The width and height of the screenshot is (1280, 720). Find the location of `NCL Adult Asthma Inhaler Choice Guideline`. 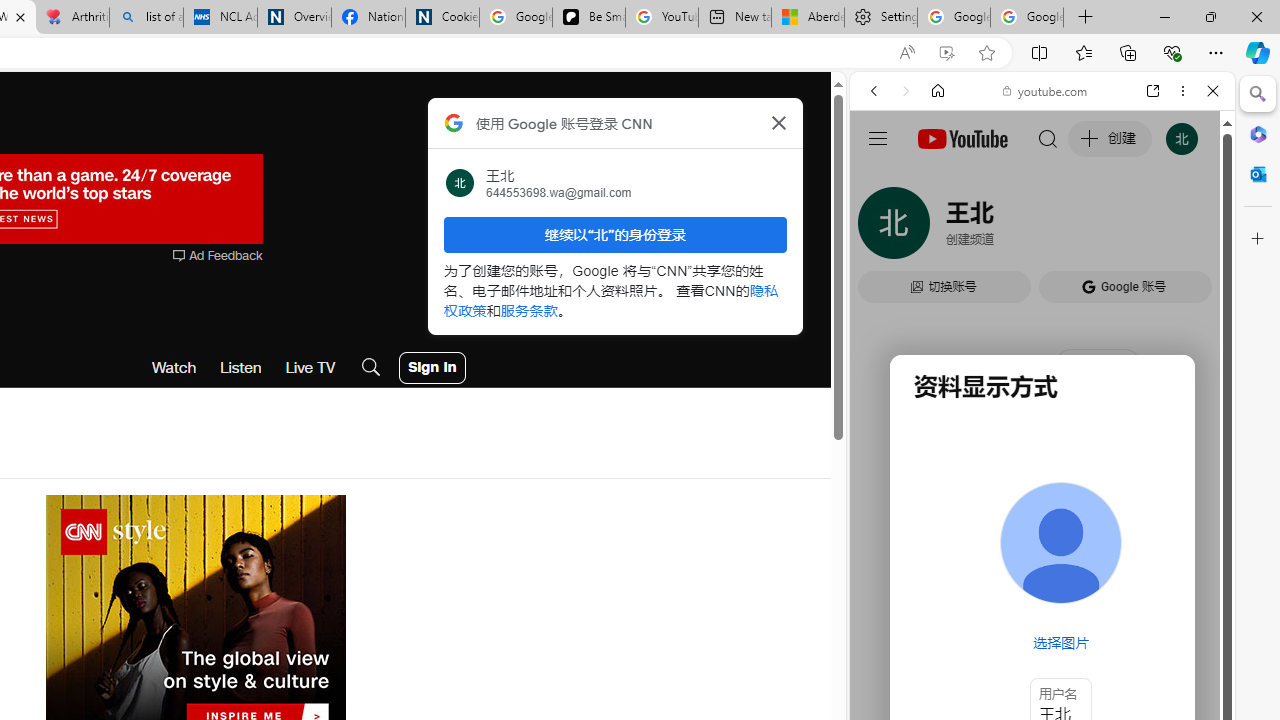

NCL Adult Asthma Inhaler Choice Guideline is located at coordinates (220, 18).